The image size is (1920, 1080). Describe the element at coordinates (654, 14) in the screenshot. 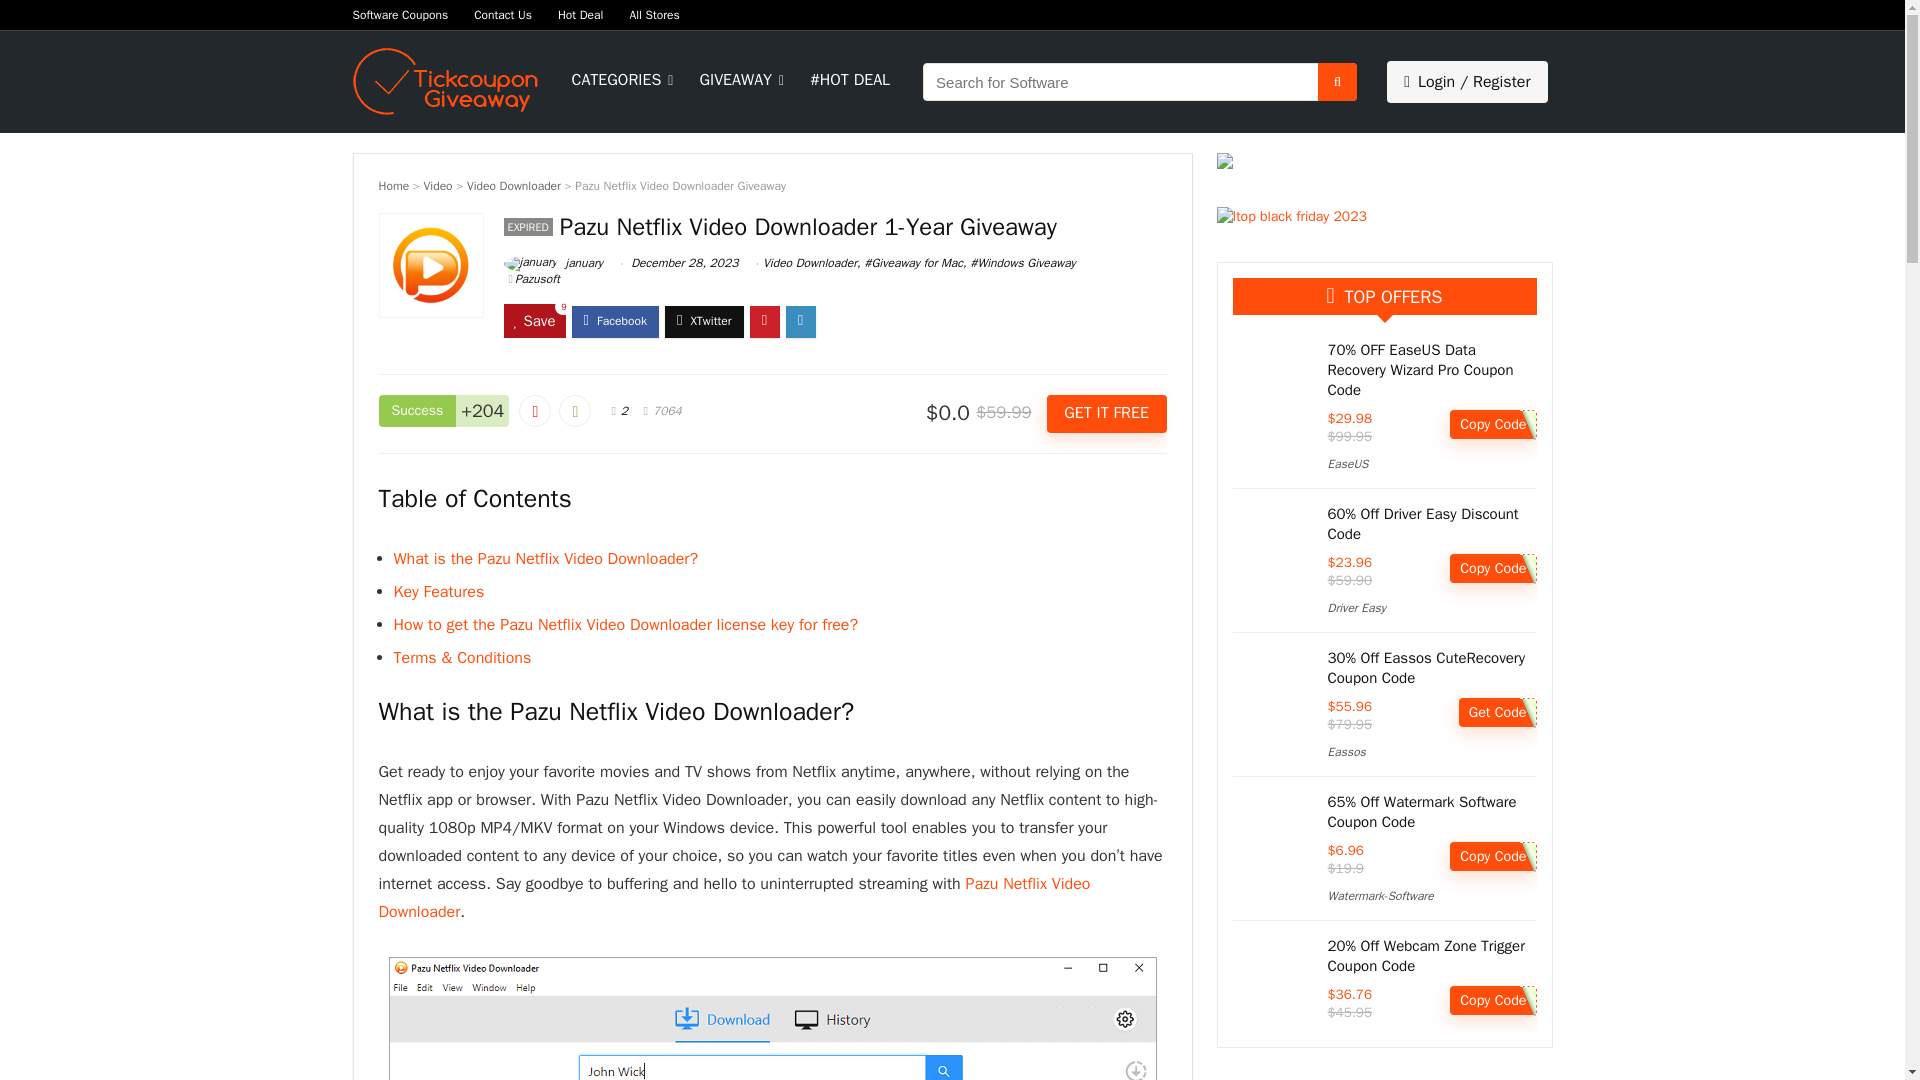

I see `All Stores` at that location.